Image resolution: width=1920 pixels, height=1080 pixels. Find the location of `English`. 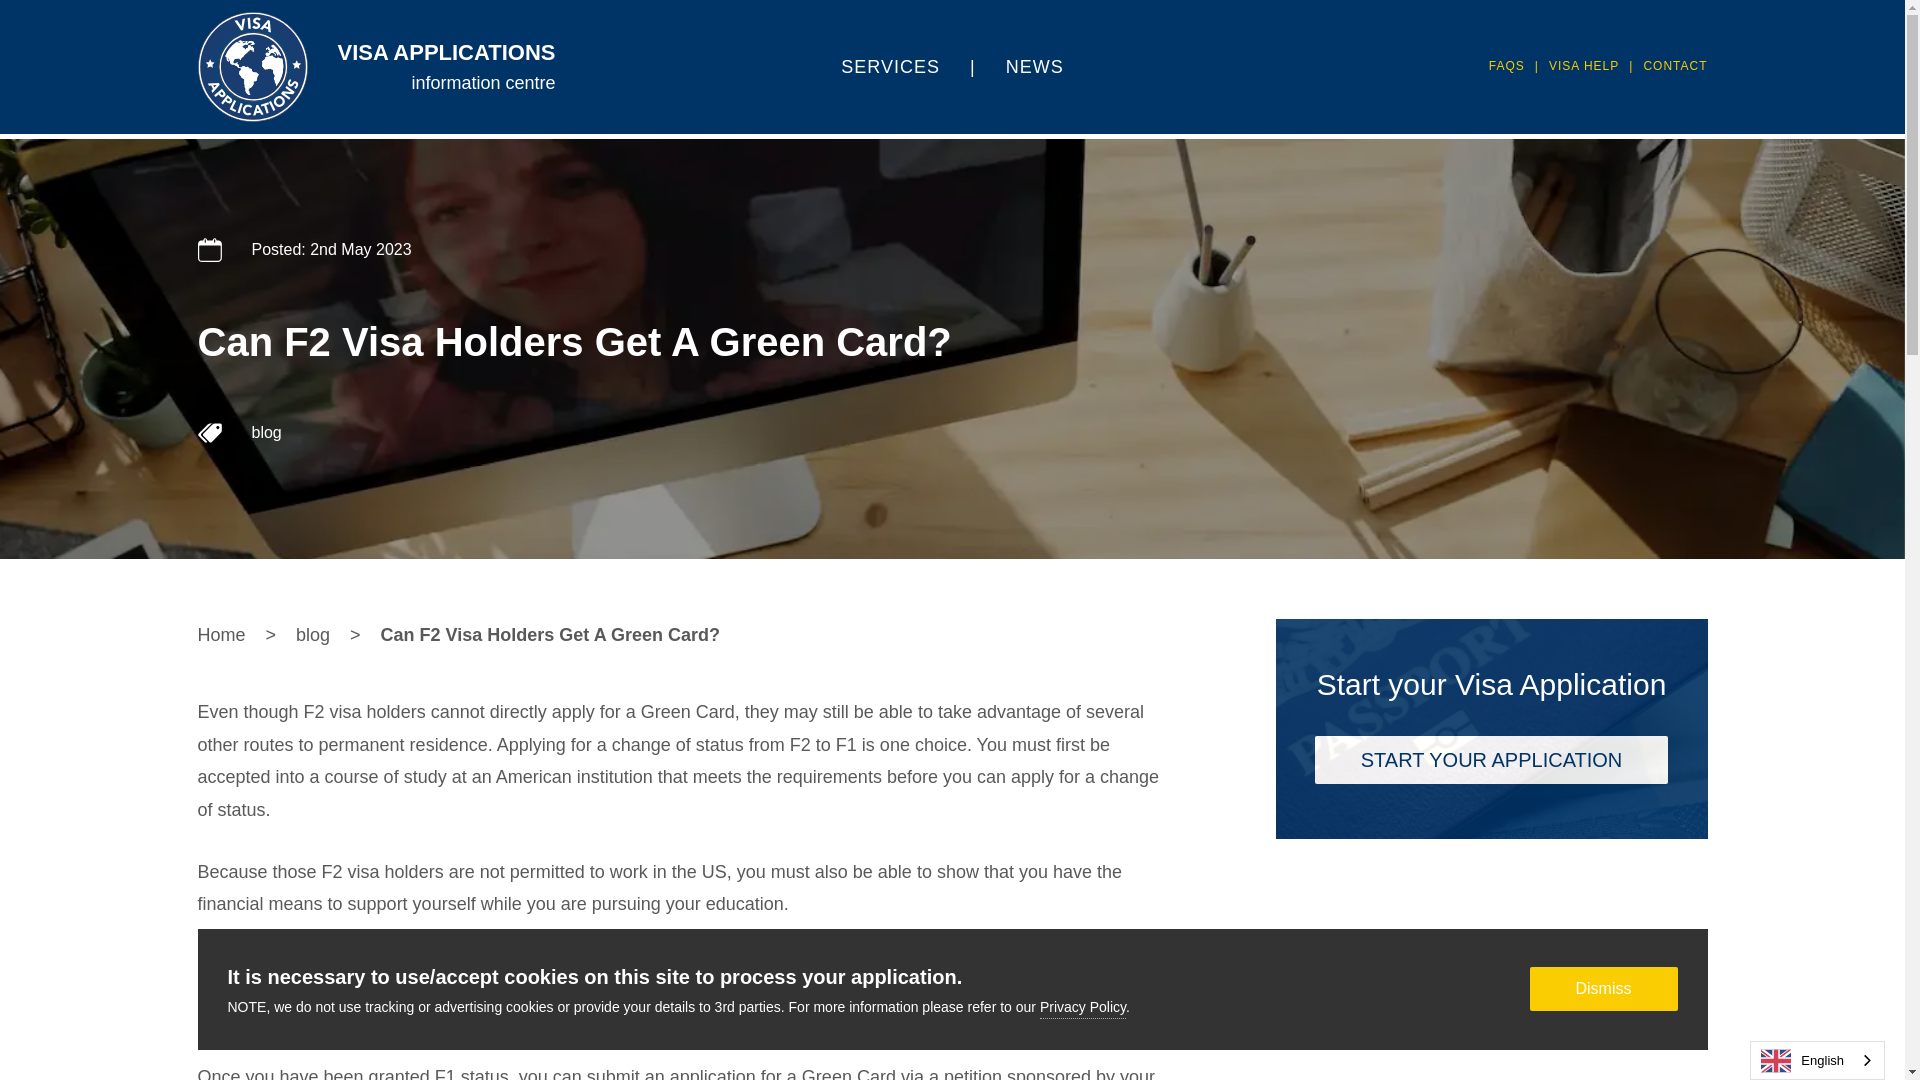

English is located at coordinates (1817, 1060).